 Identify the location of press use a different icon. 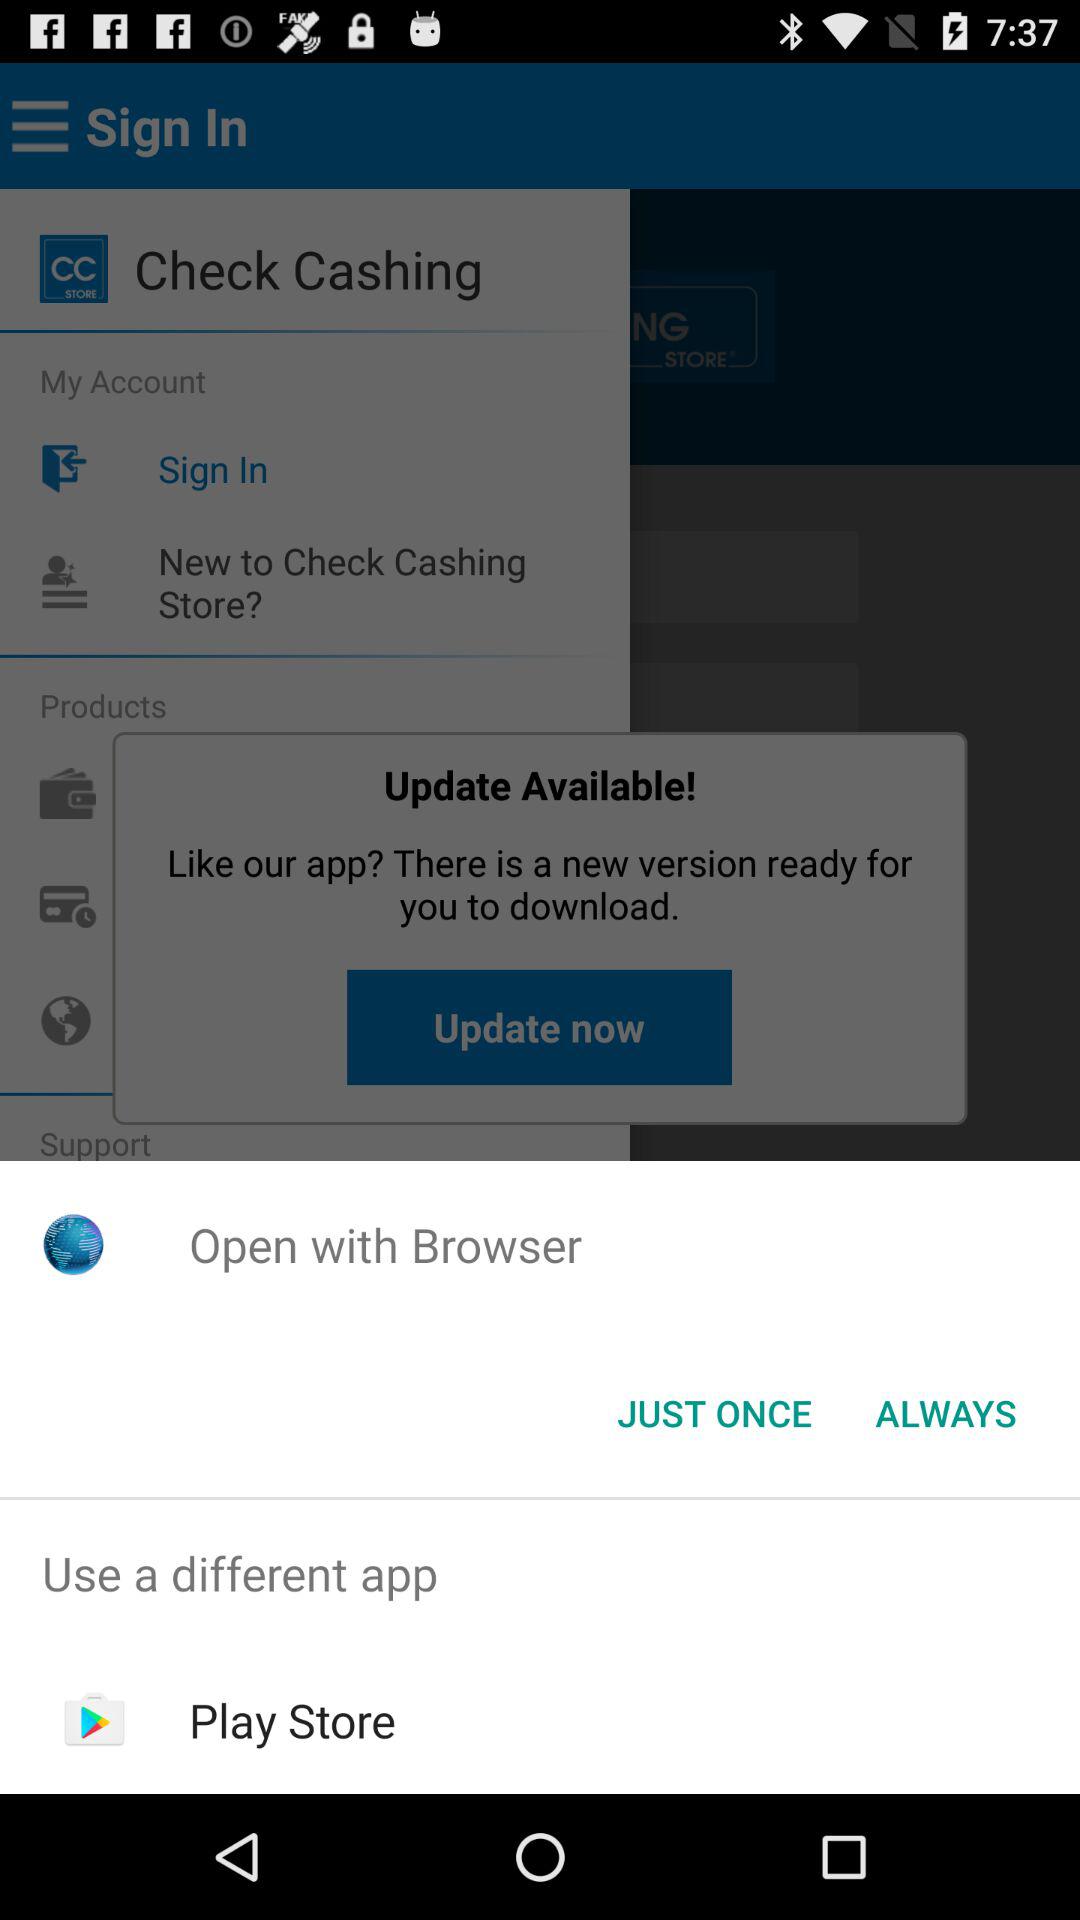
(540, 1574).